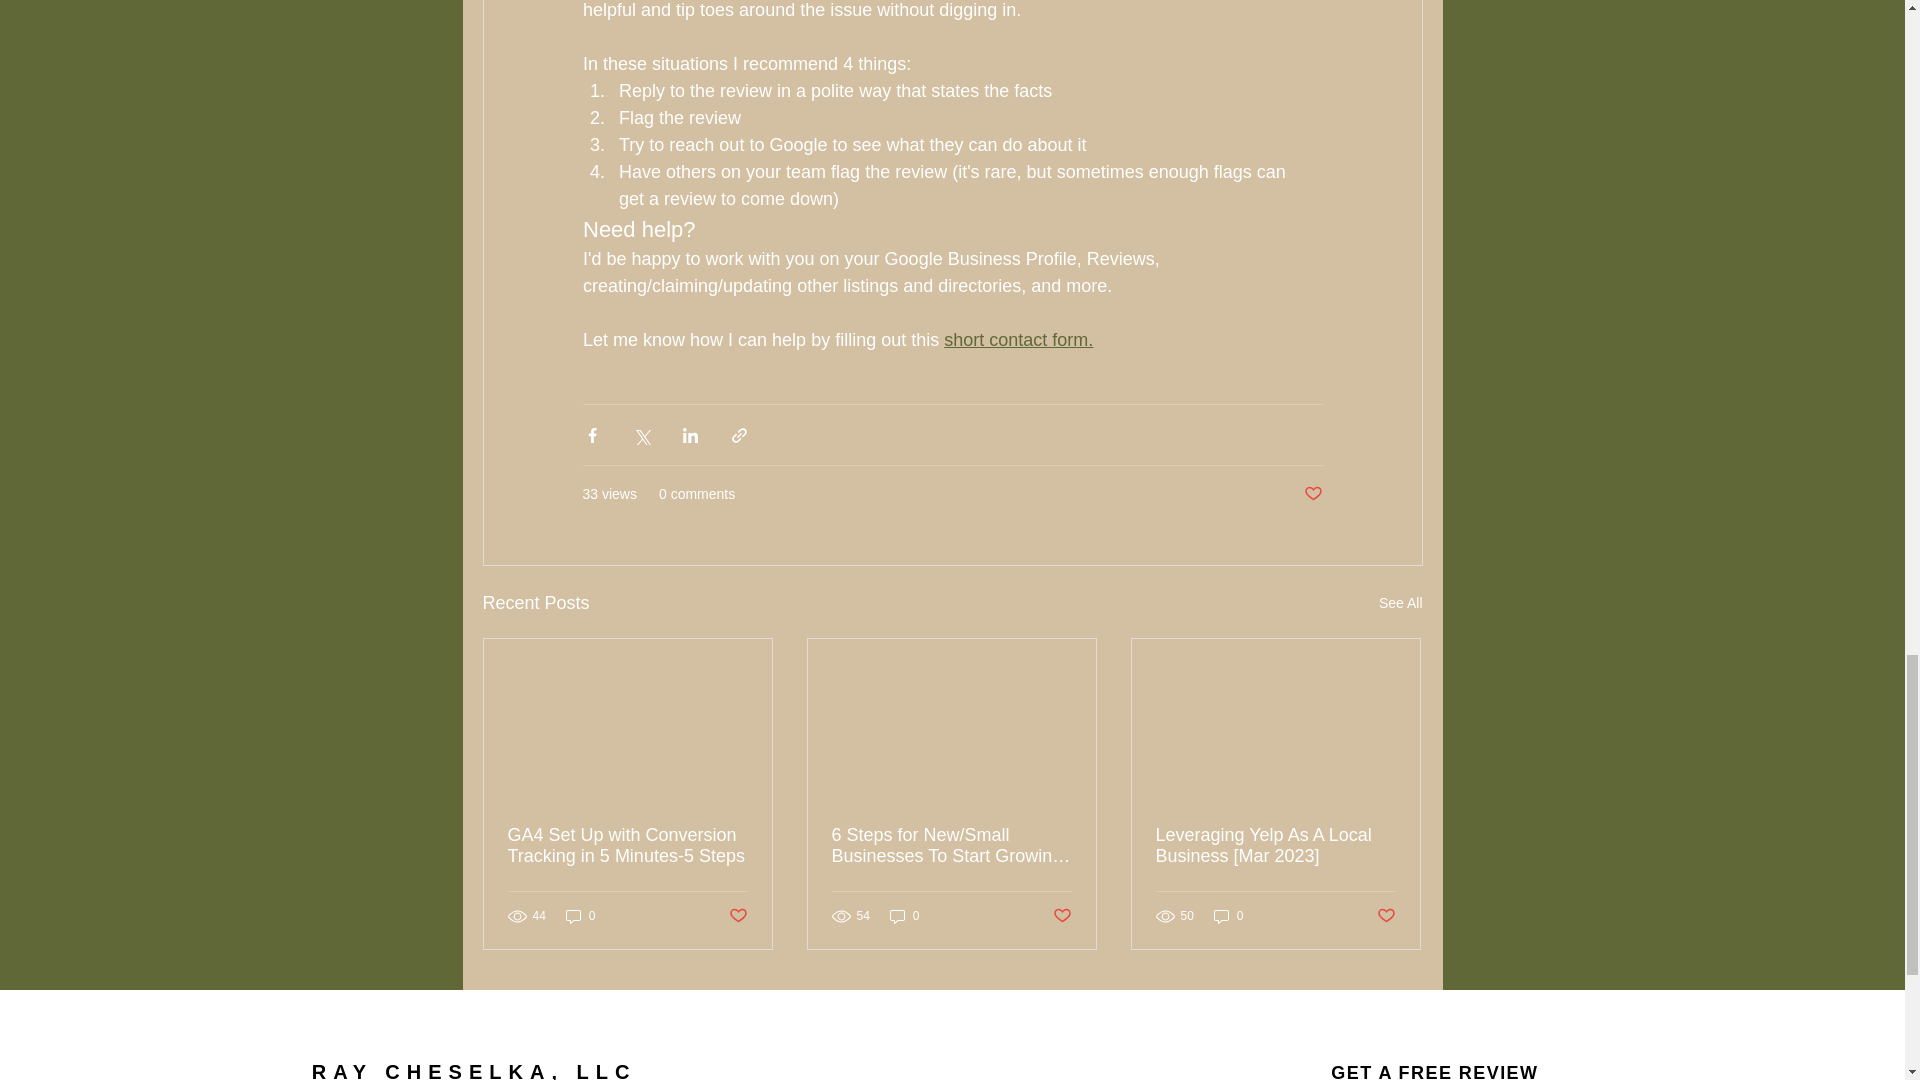 This screenshot has width=1920, height=1080. Describe the element at coordinates (1312, 494) in the screenshot. I see `Post not marked as liked` at that location.